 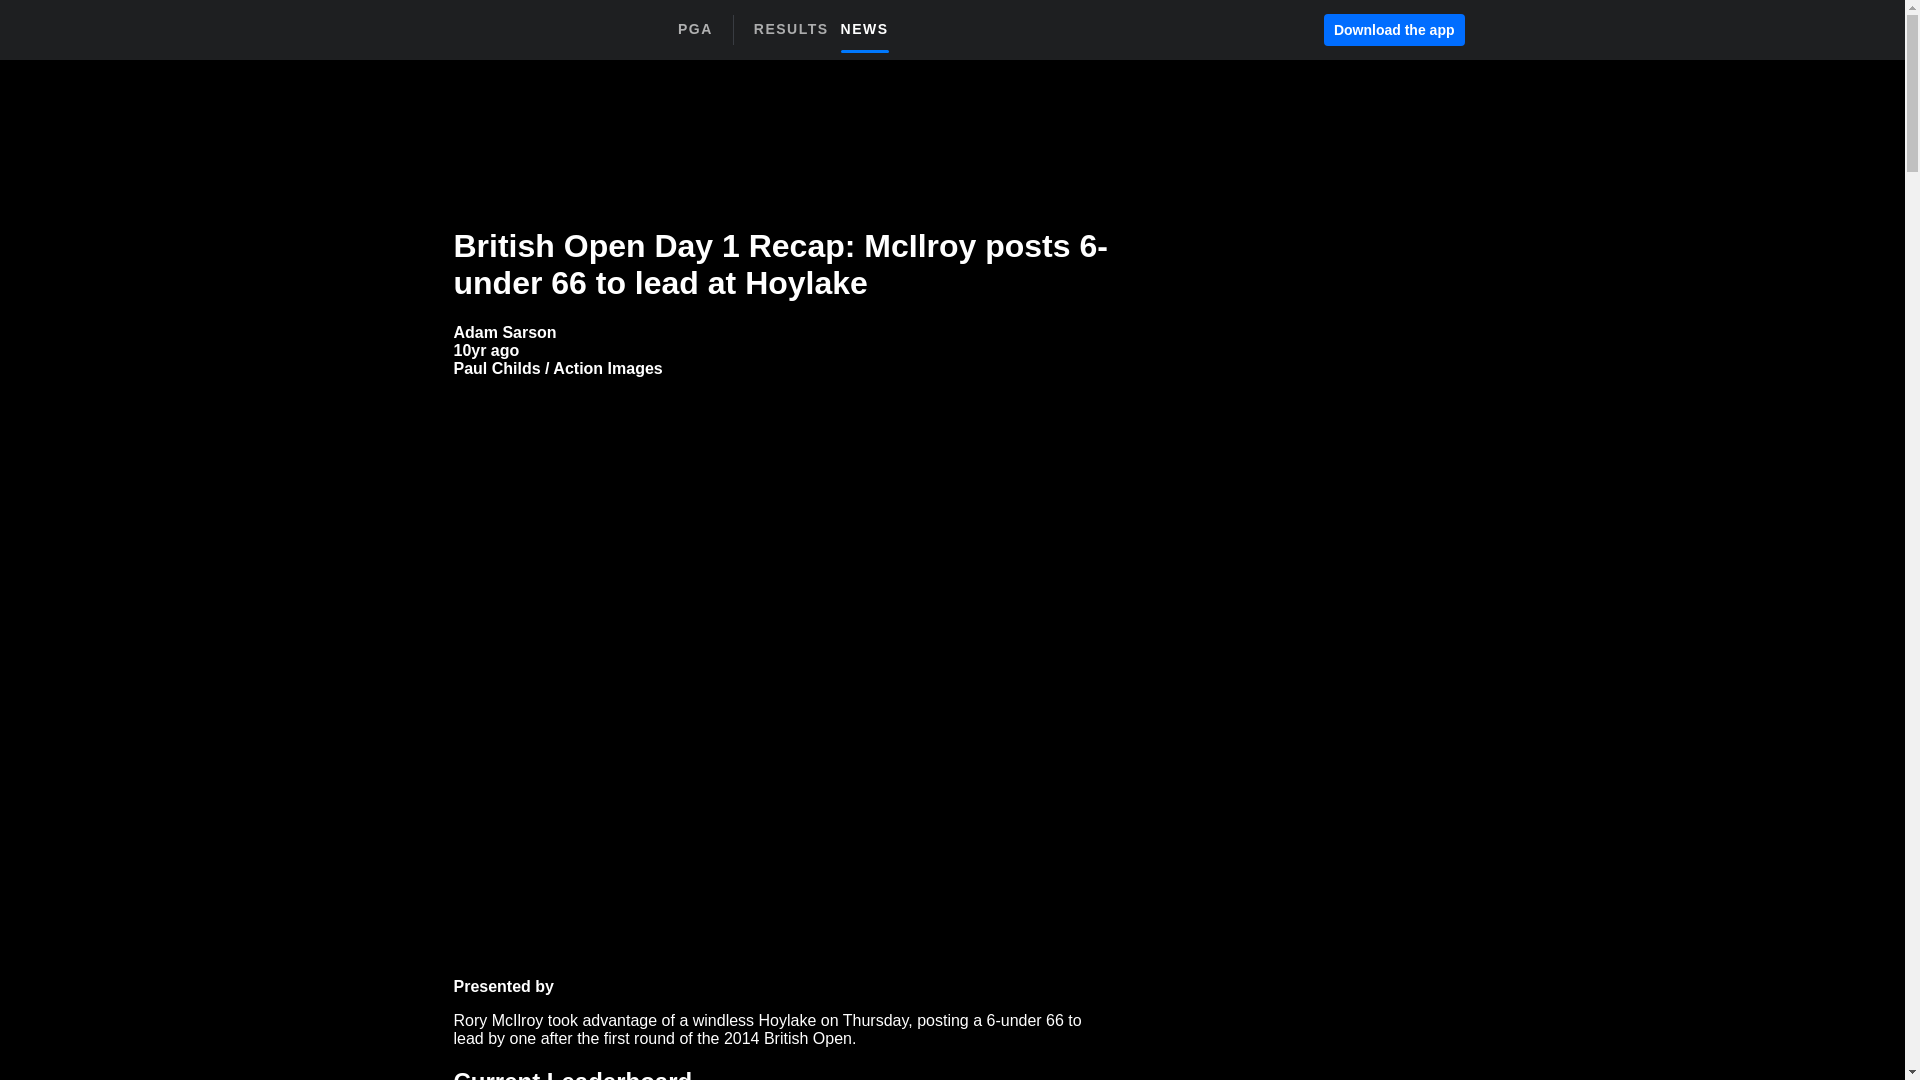 What do you see at coordinates (827, 35) in the screenshot?
I see `NEWS` at bounding box center [827, 35].